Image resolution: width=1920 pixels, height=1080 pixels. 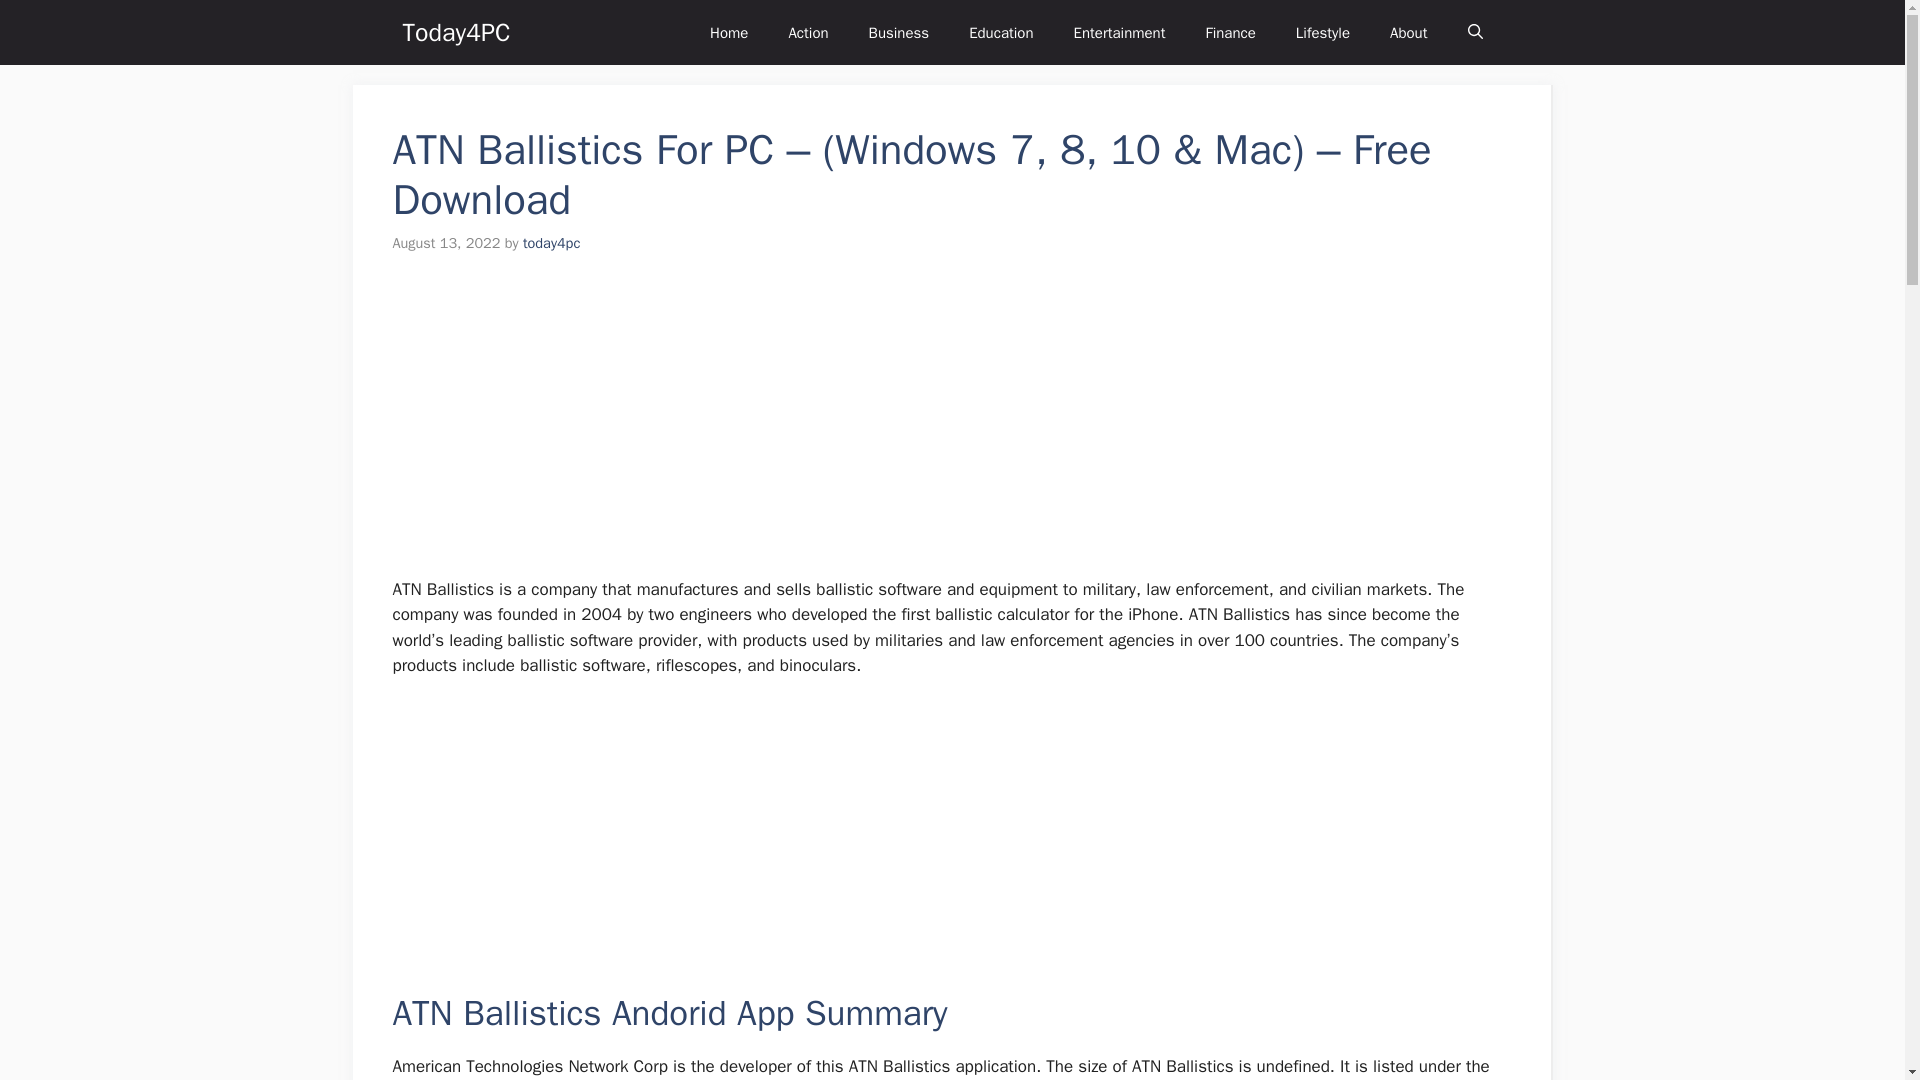 I want to click on About, so click(x=1408, y=32).